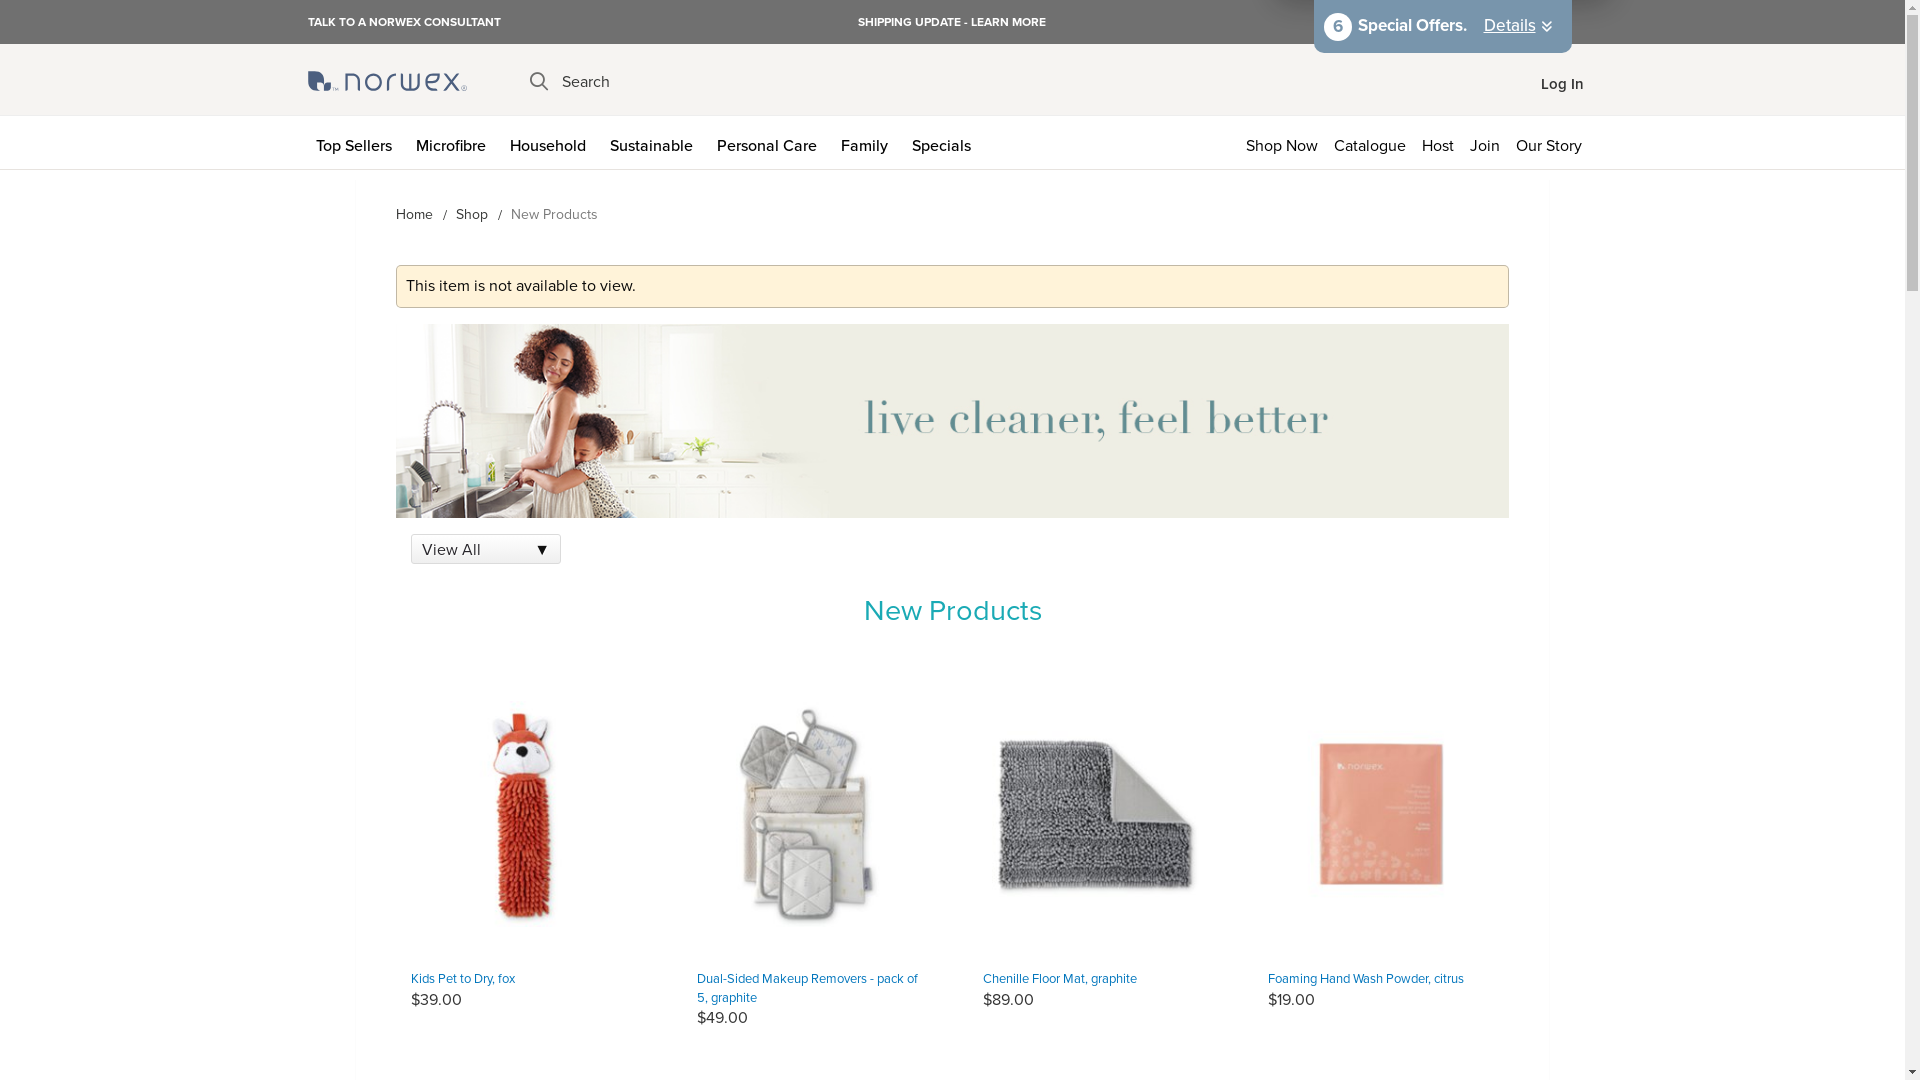  What do you see at coordinates (1370, 142) in the screenshot?
I see `Catalogue` at bounding box center [1370, 142].